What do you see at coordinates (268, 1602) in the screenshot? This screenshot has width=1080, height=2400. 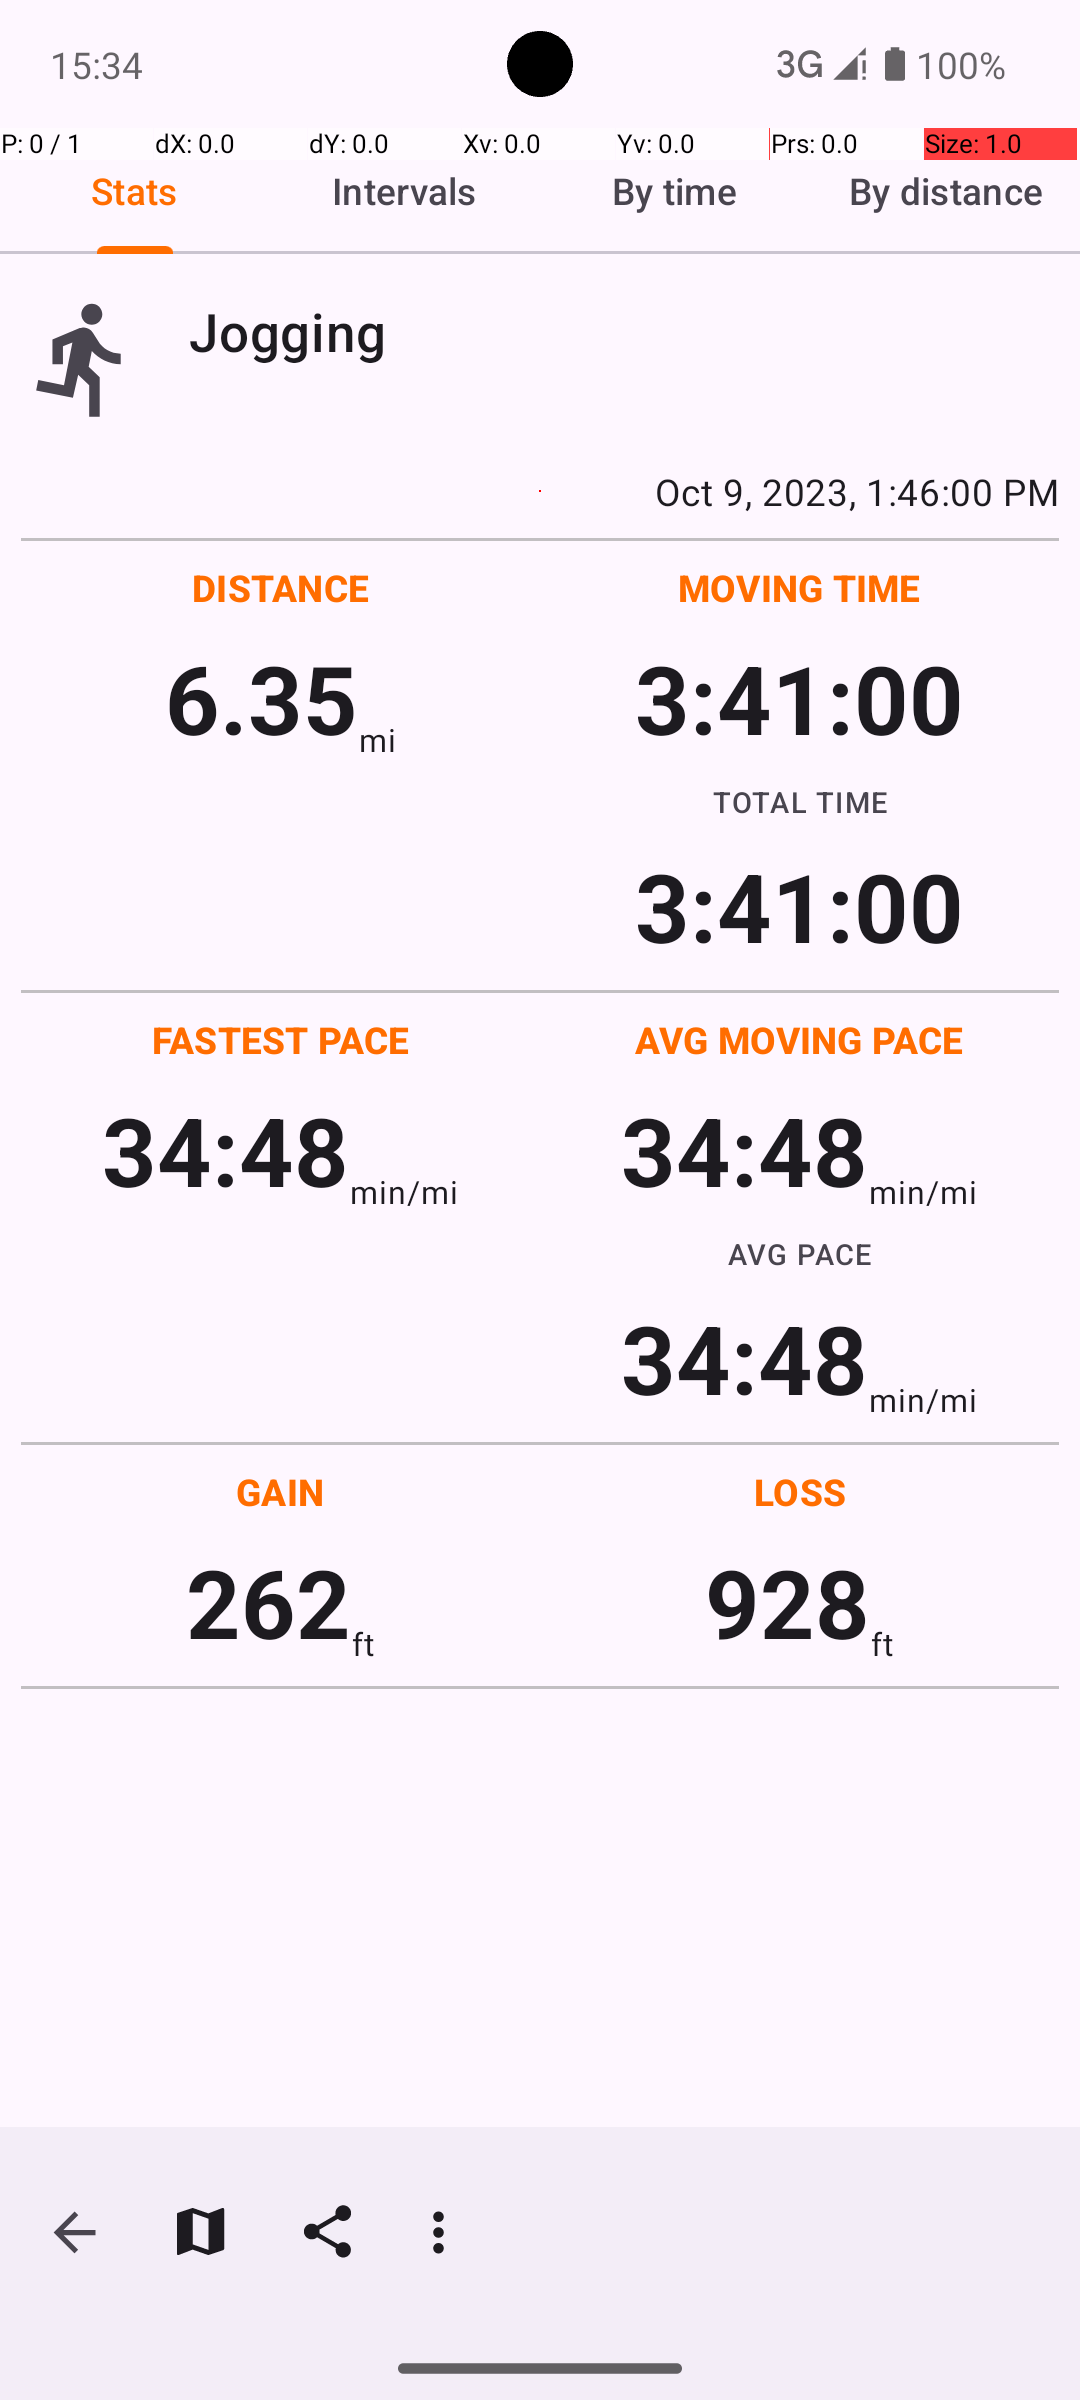 I see `262` at bounding box center [268, 1602].